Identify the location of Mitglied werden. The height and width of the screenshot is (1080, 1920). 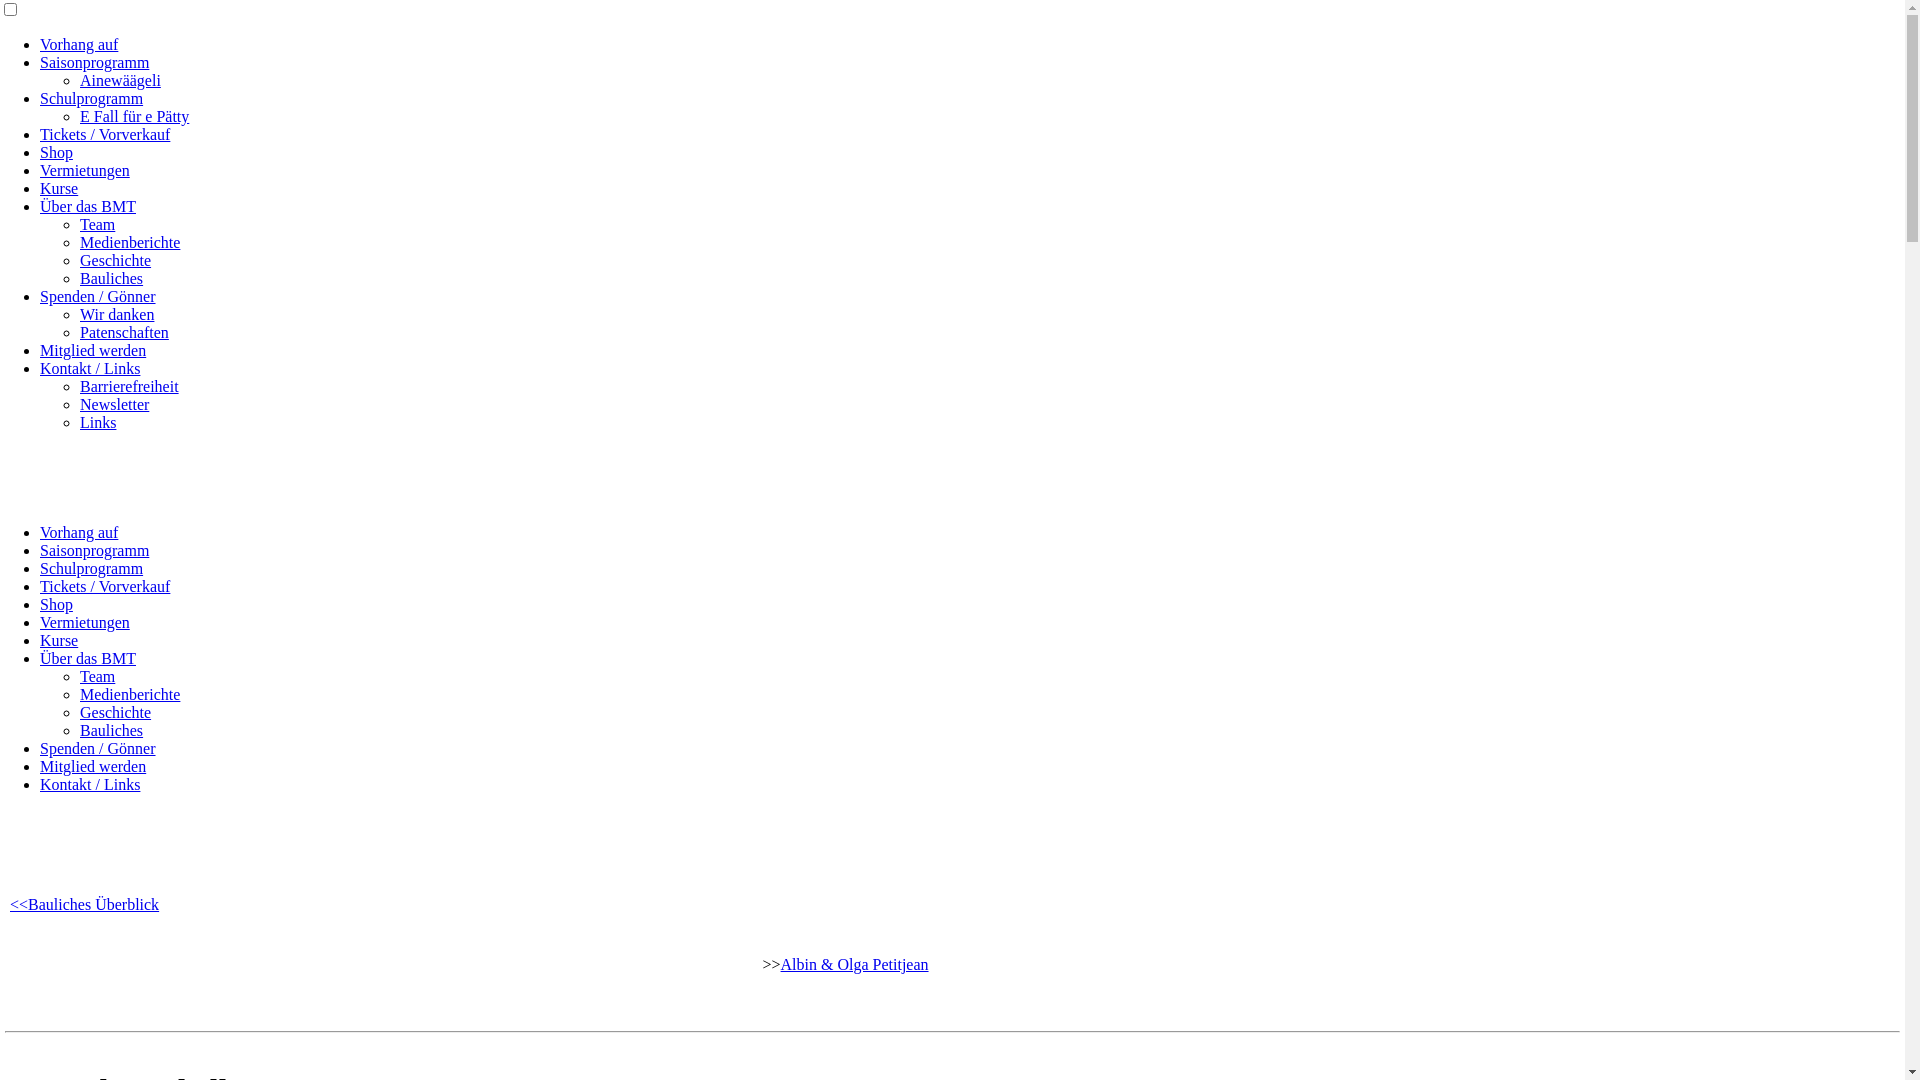
(93, 350).